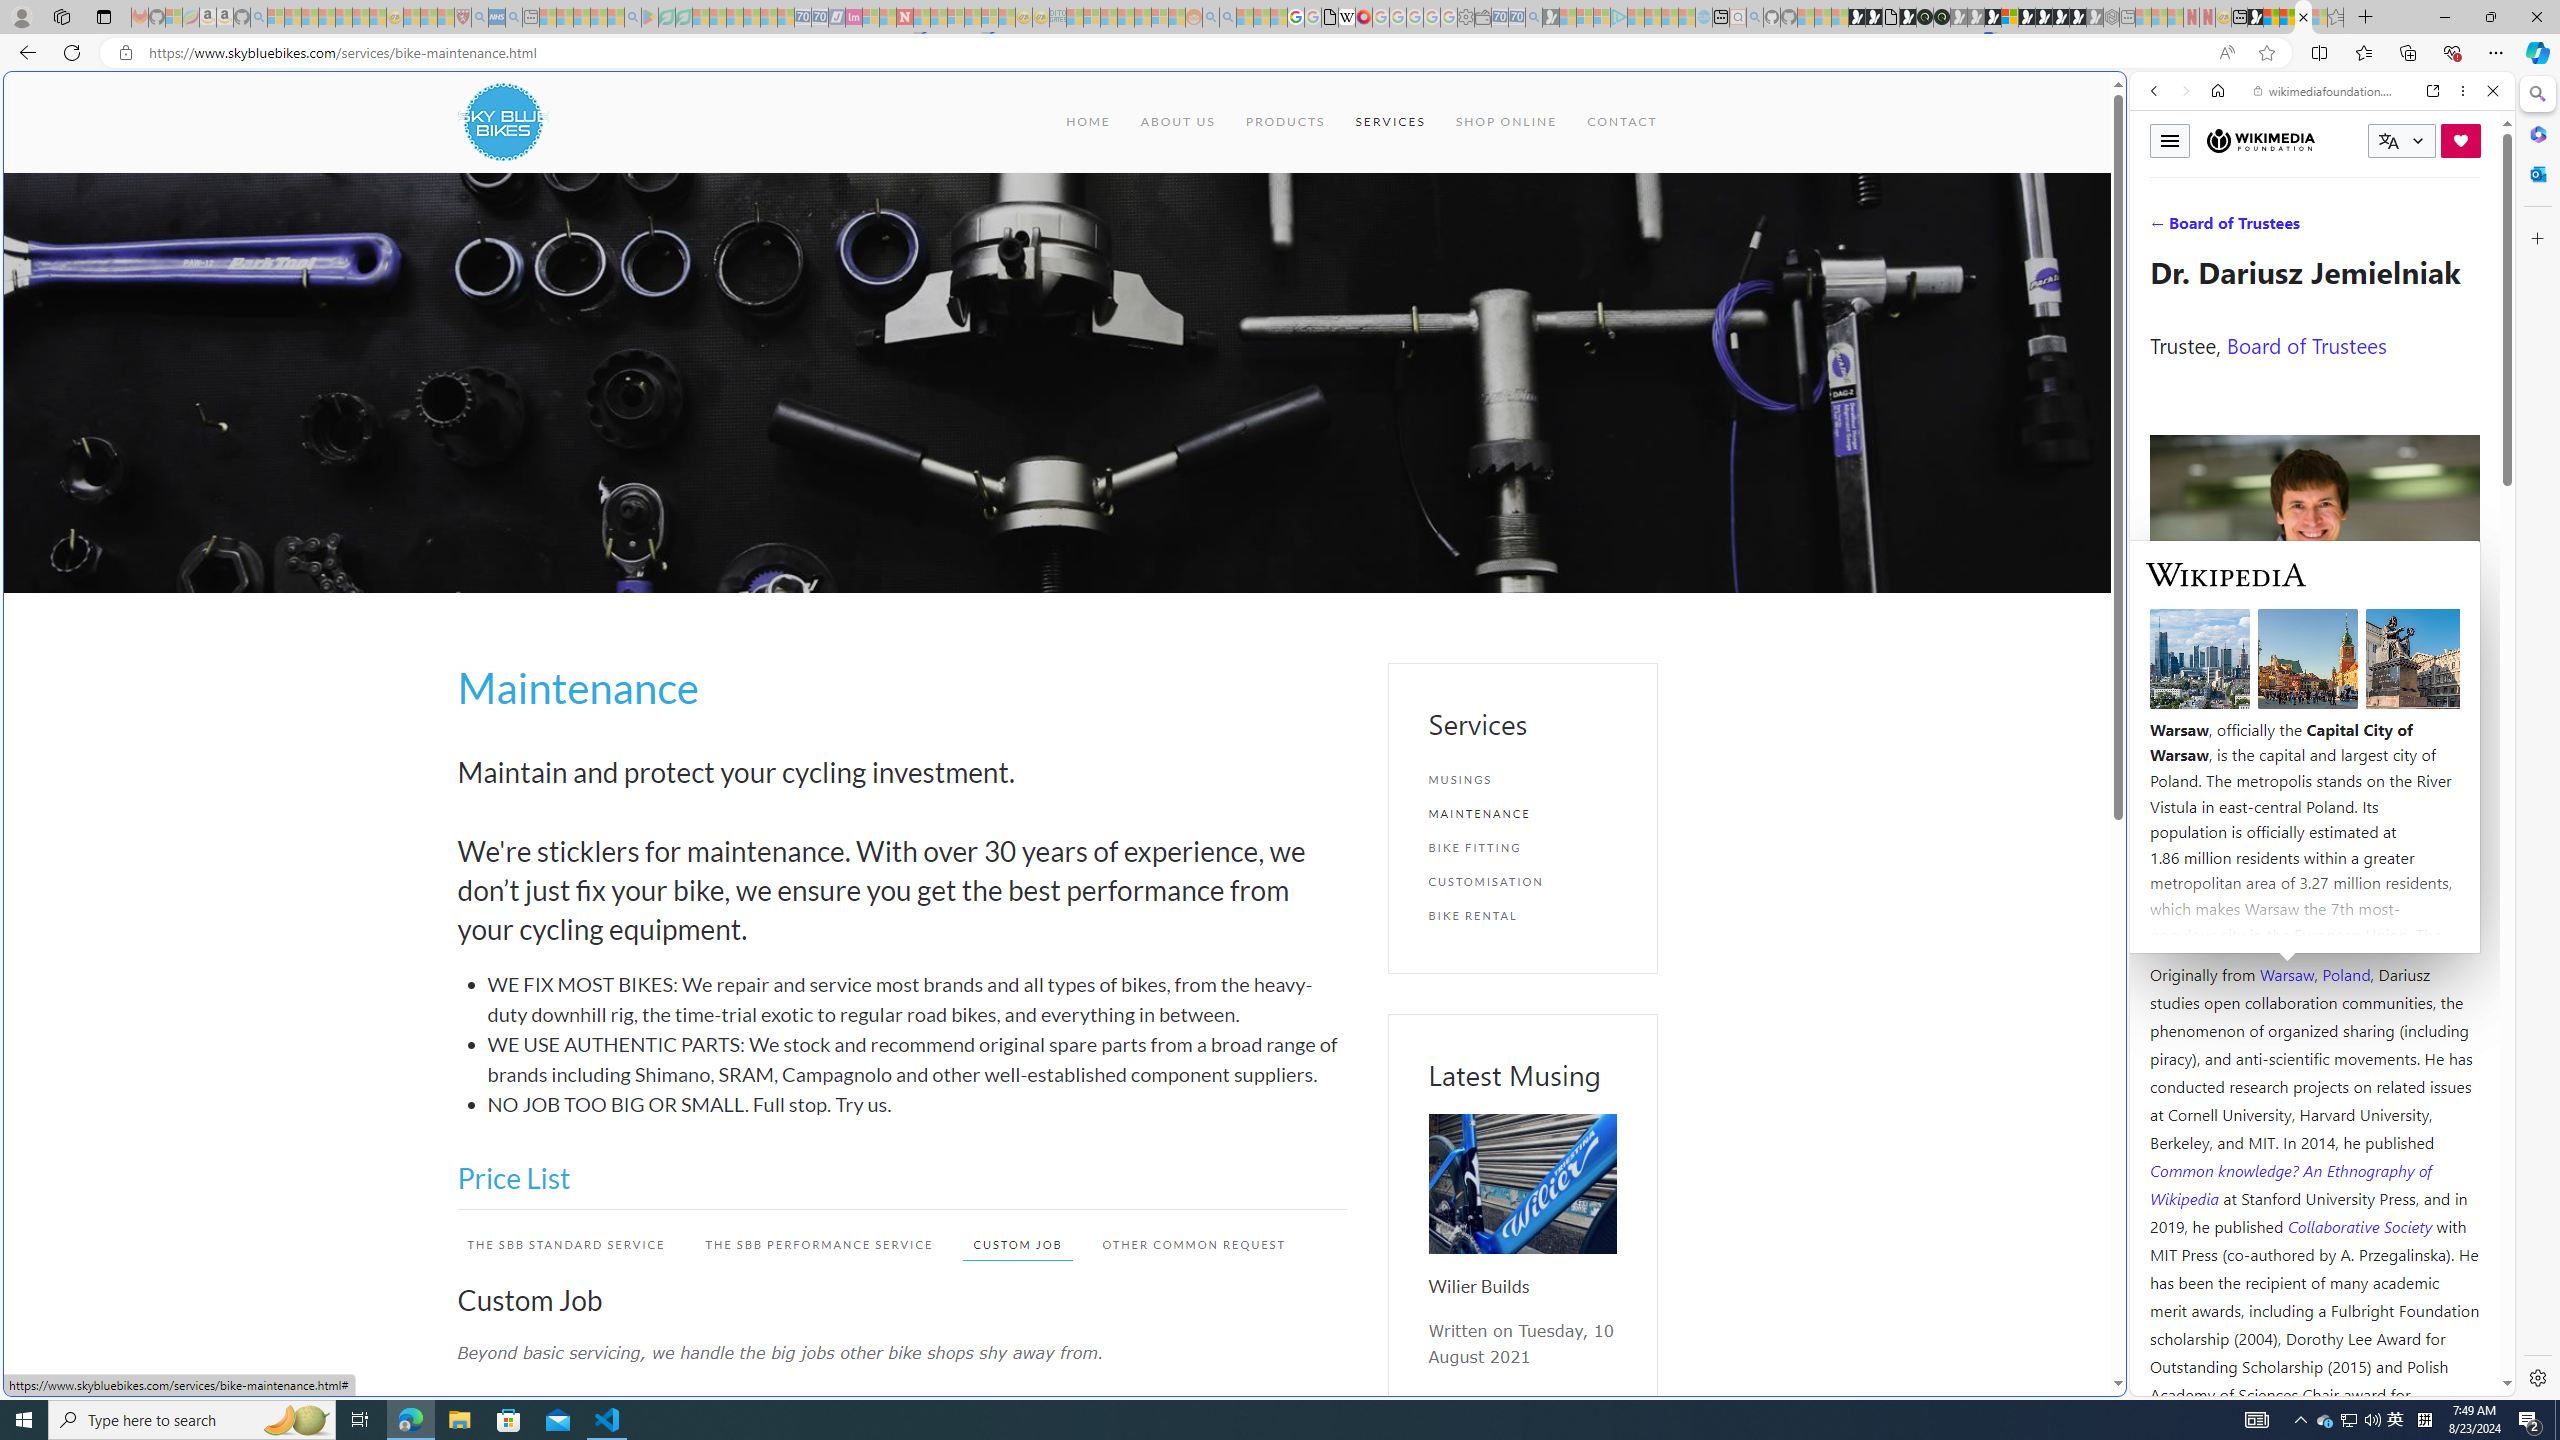 This screenshot has width=2560, height=1440. Describe the element at coordinates (502, 122) in the screenshot. I see `Class: uk-navbar-item uk-logo` at that location.